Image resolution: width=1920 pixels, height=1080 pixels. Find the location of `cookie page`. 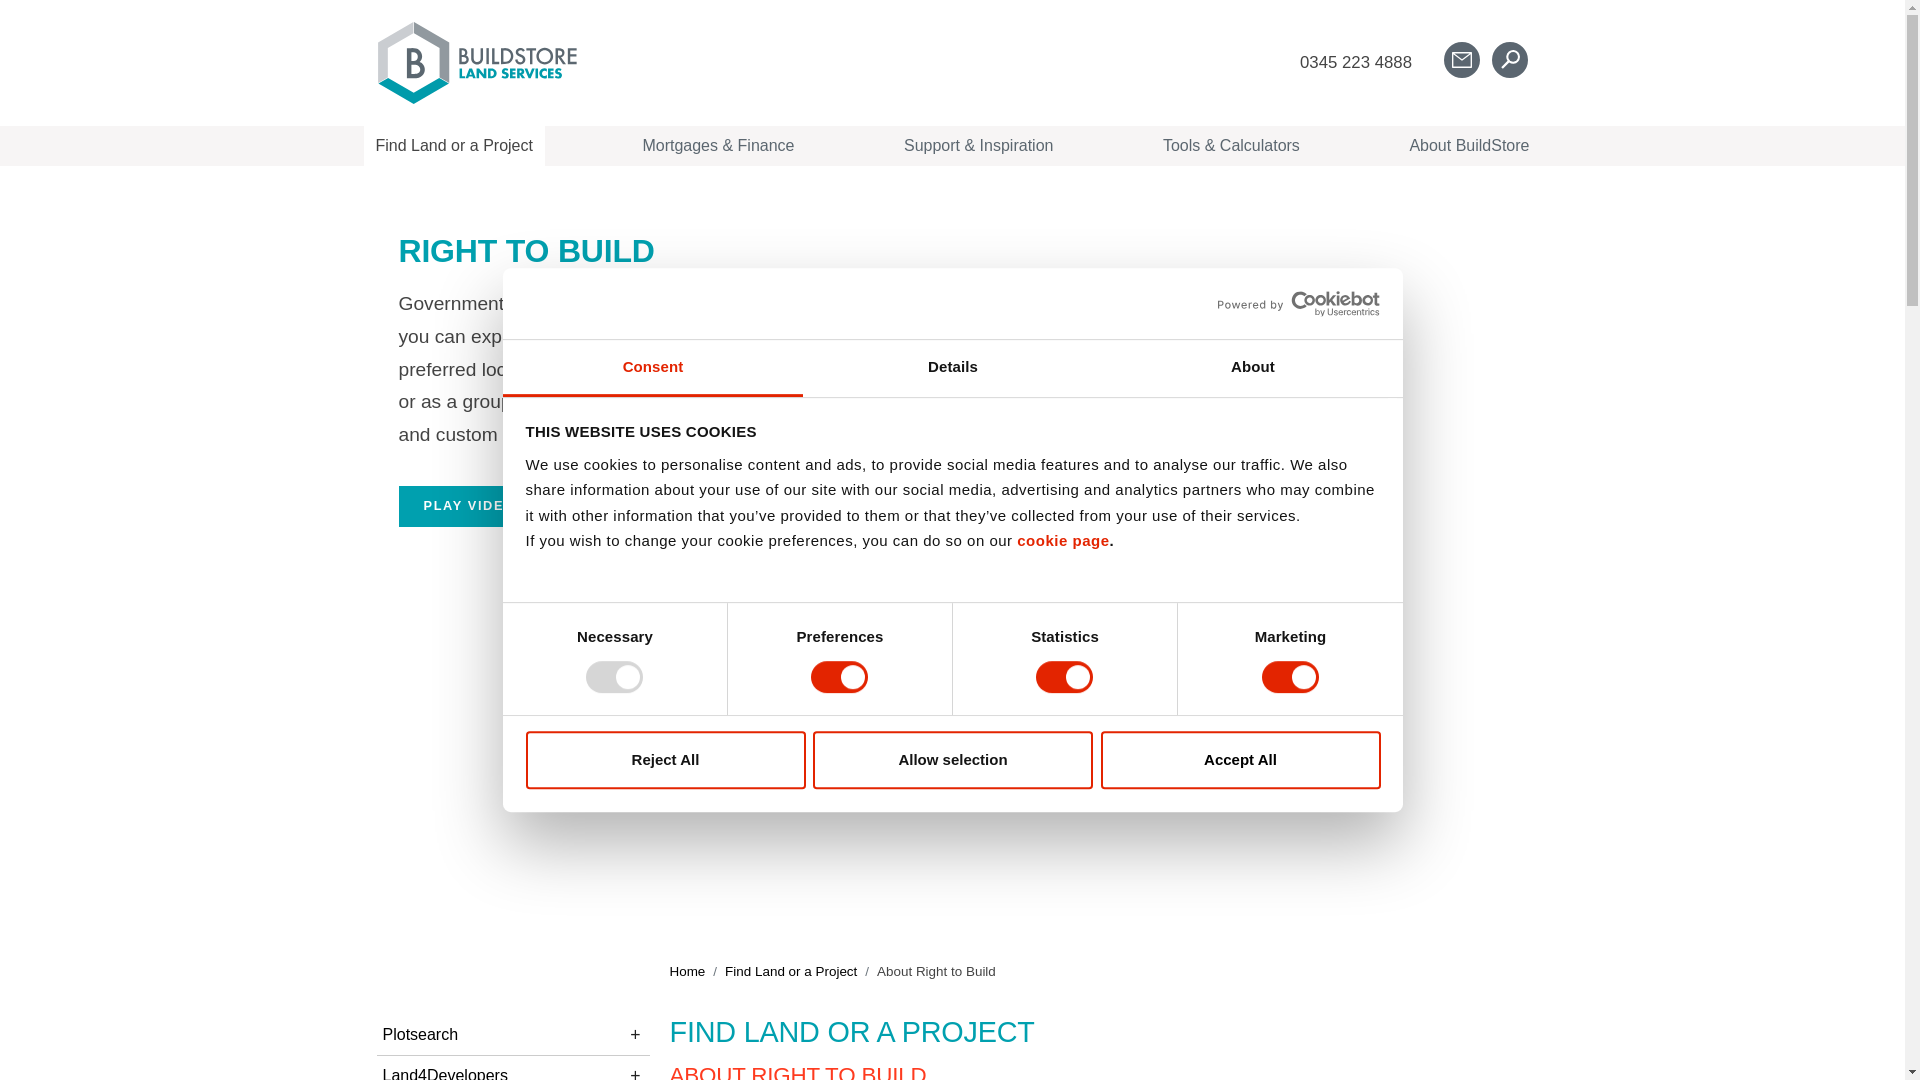

cookie page is located at coordinates (1063, 541).